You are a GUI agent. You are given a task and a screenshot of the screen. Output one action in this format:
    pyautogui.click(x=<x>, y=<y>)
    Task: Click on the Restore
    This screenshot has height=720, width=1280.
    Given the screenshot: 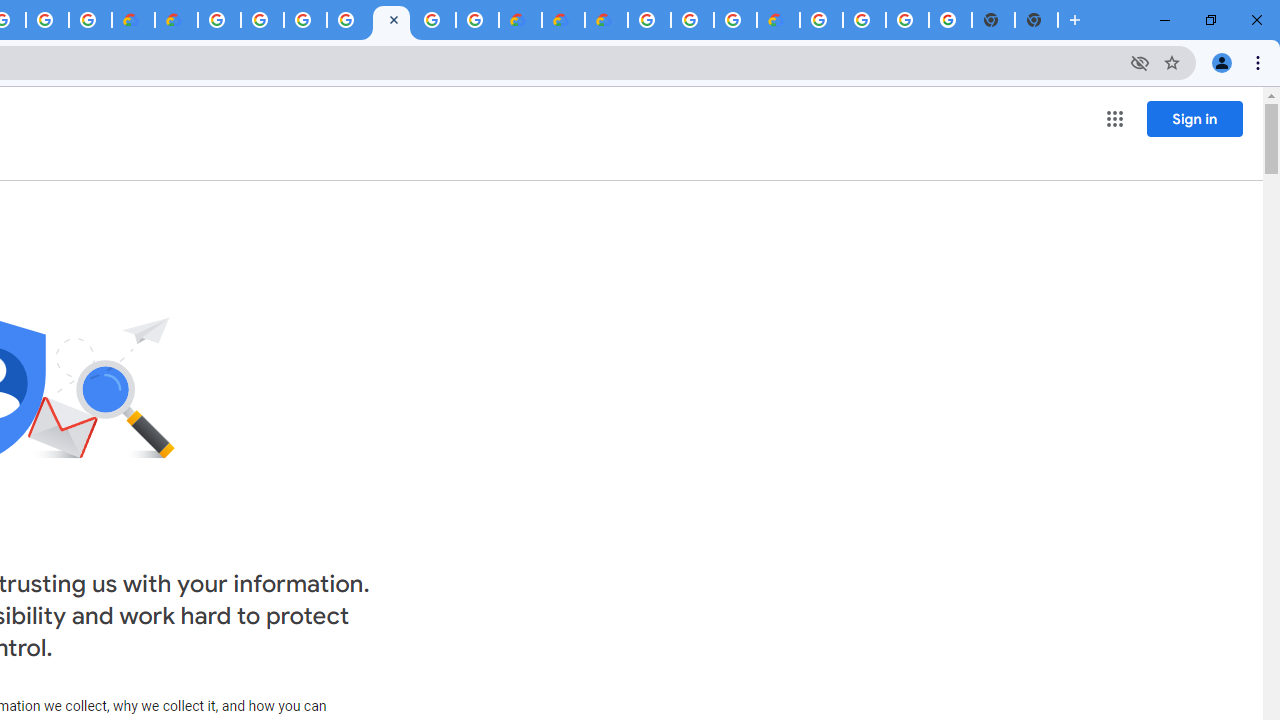 What is the action you would take?
    pyautogui.click(x=1210, y=20)
    